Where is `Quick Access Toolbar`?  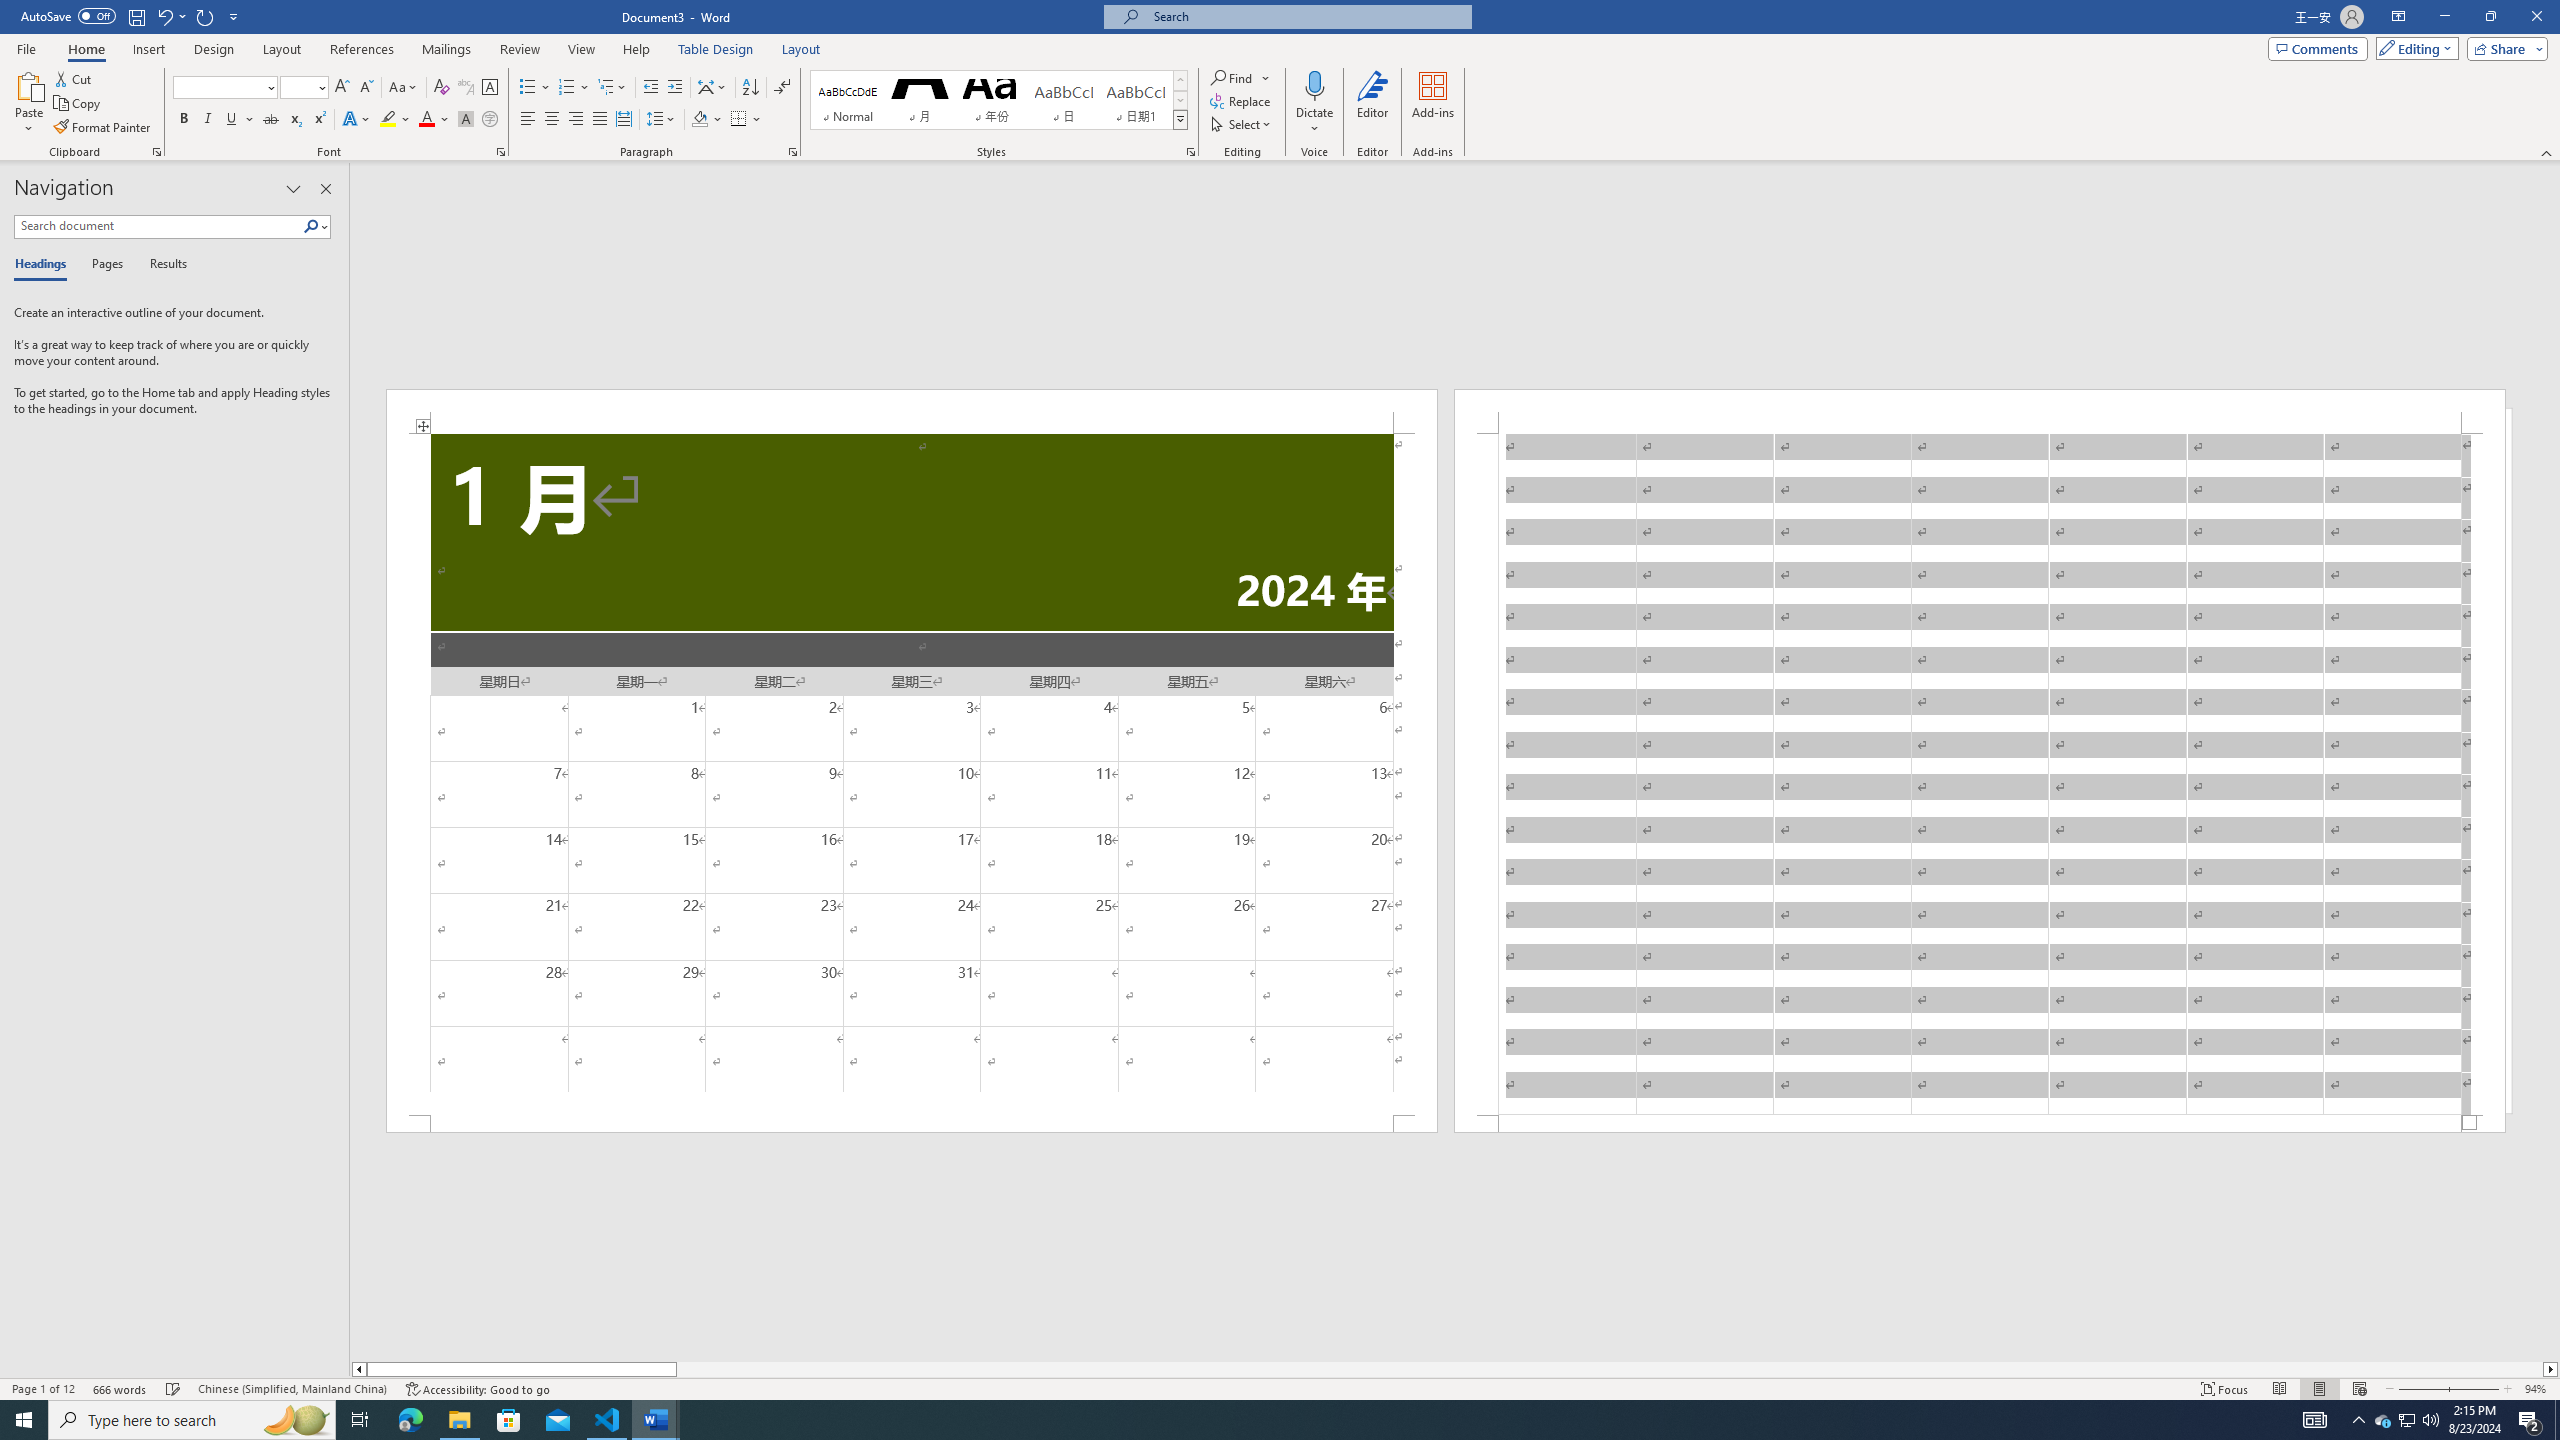 Quick Access Toolbar is located at coordinates (132, 17).